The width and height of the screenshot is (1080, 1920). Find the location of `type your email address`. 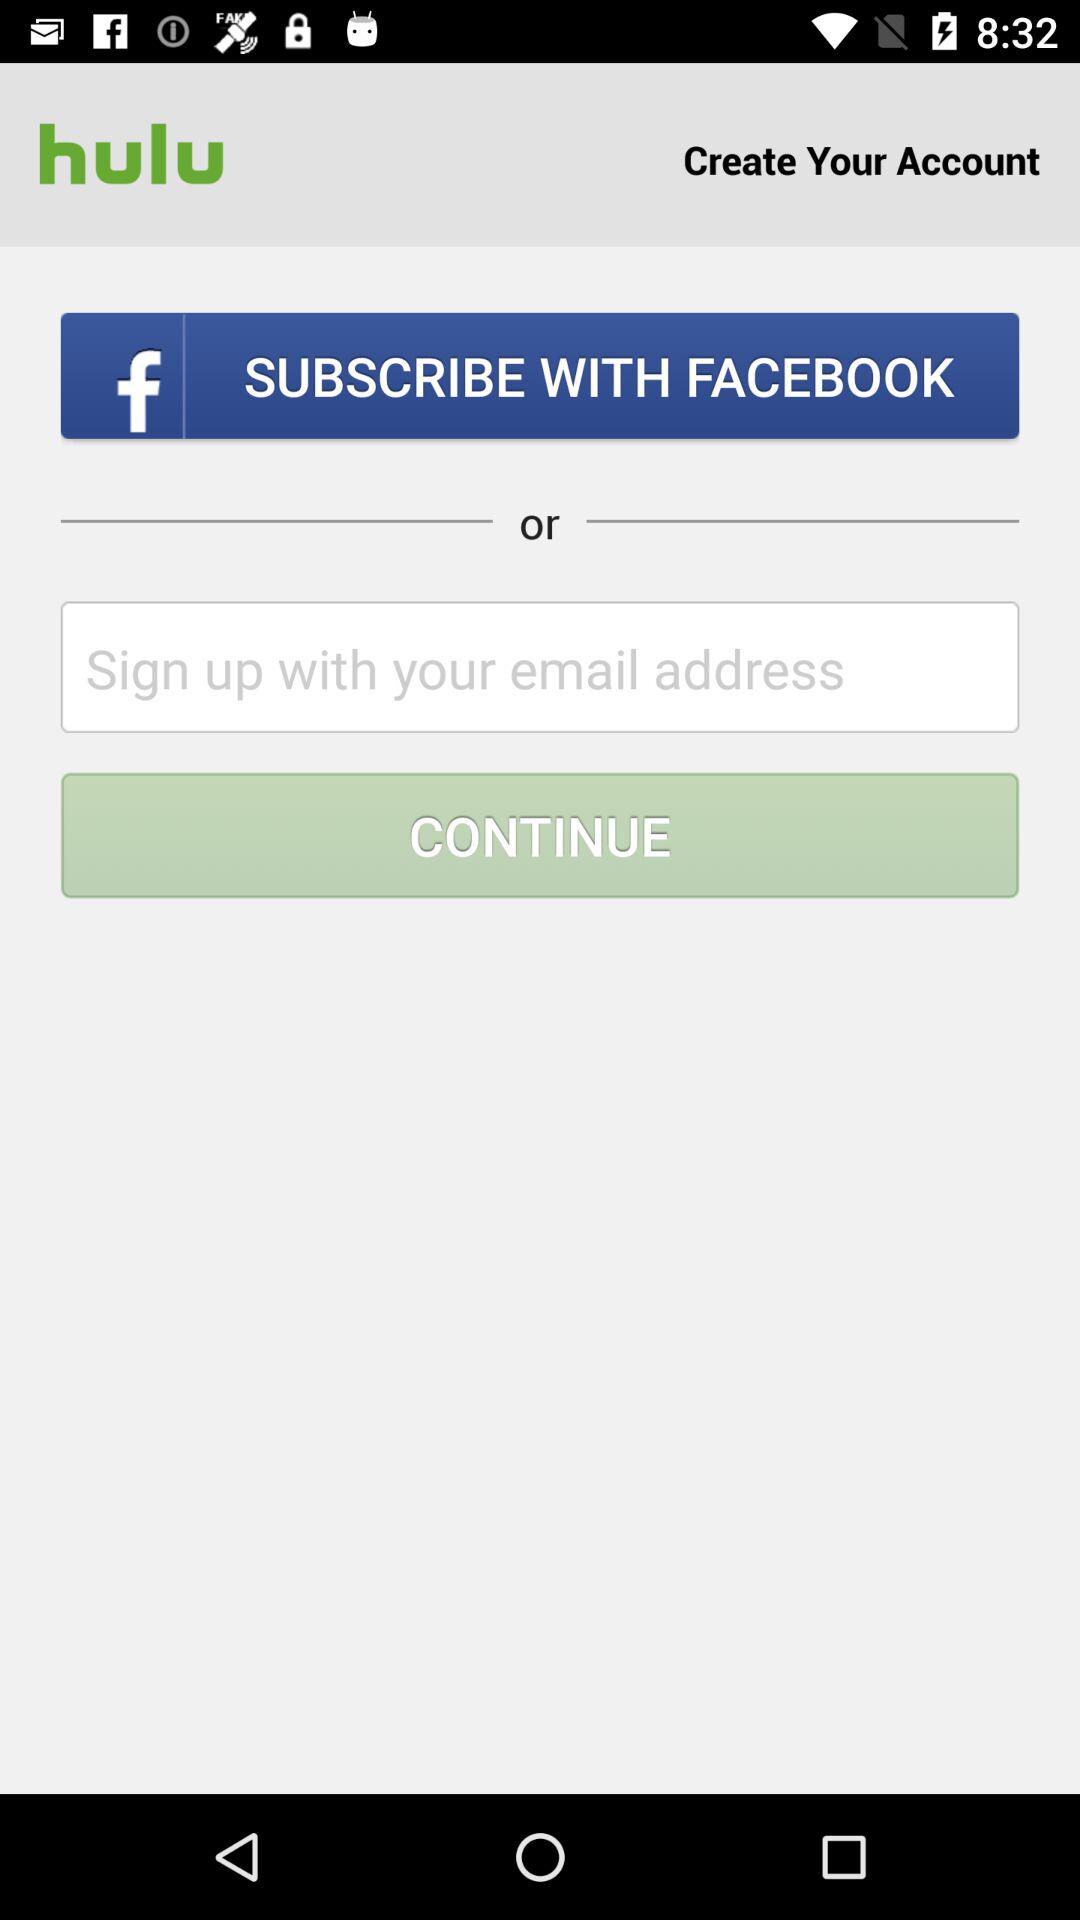

type your email address is located at coordinates (540, 666).